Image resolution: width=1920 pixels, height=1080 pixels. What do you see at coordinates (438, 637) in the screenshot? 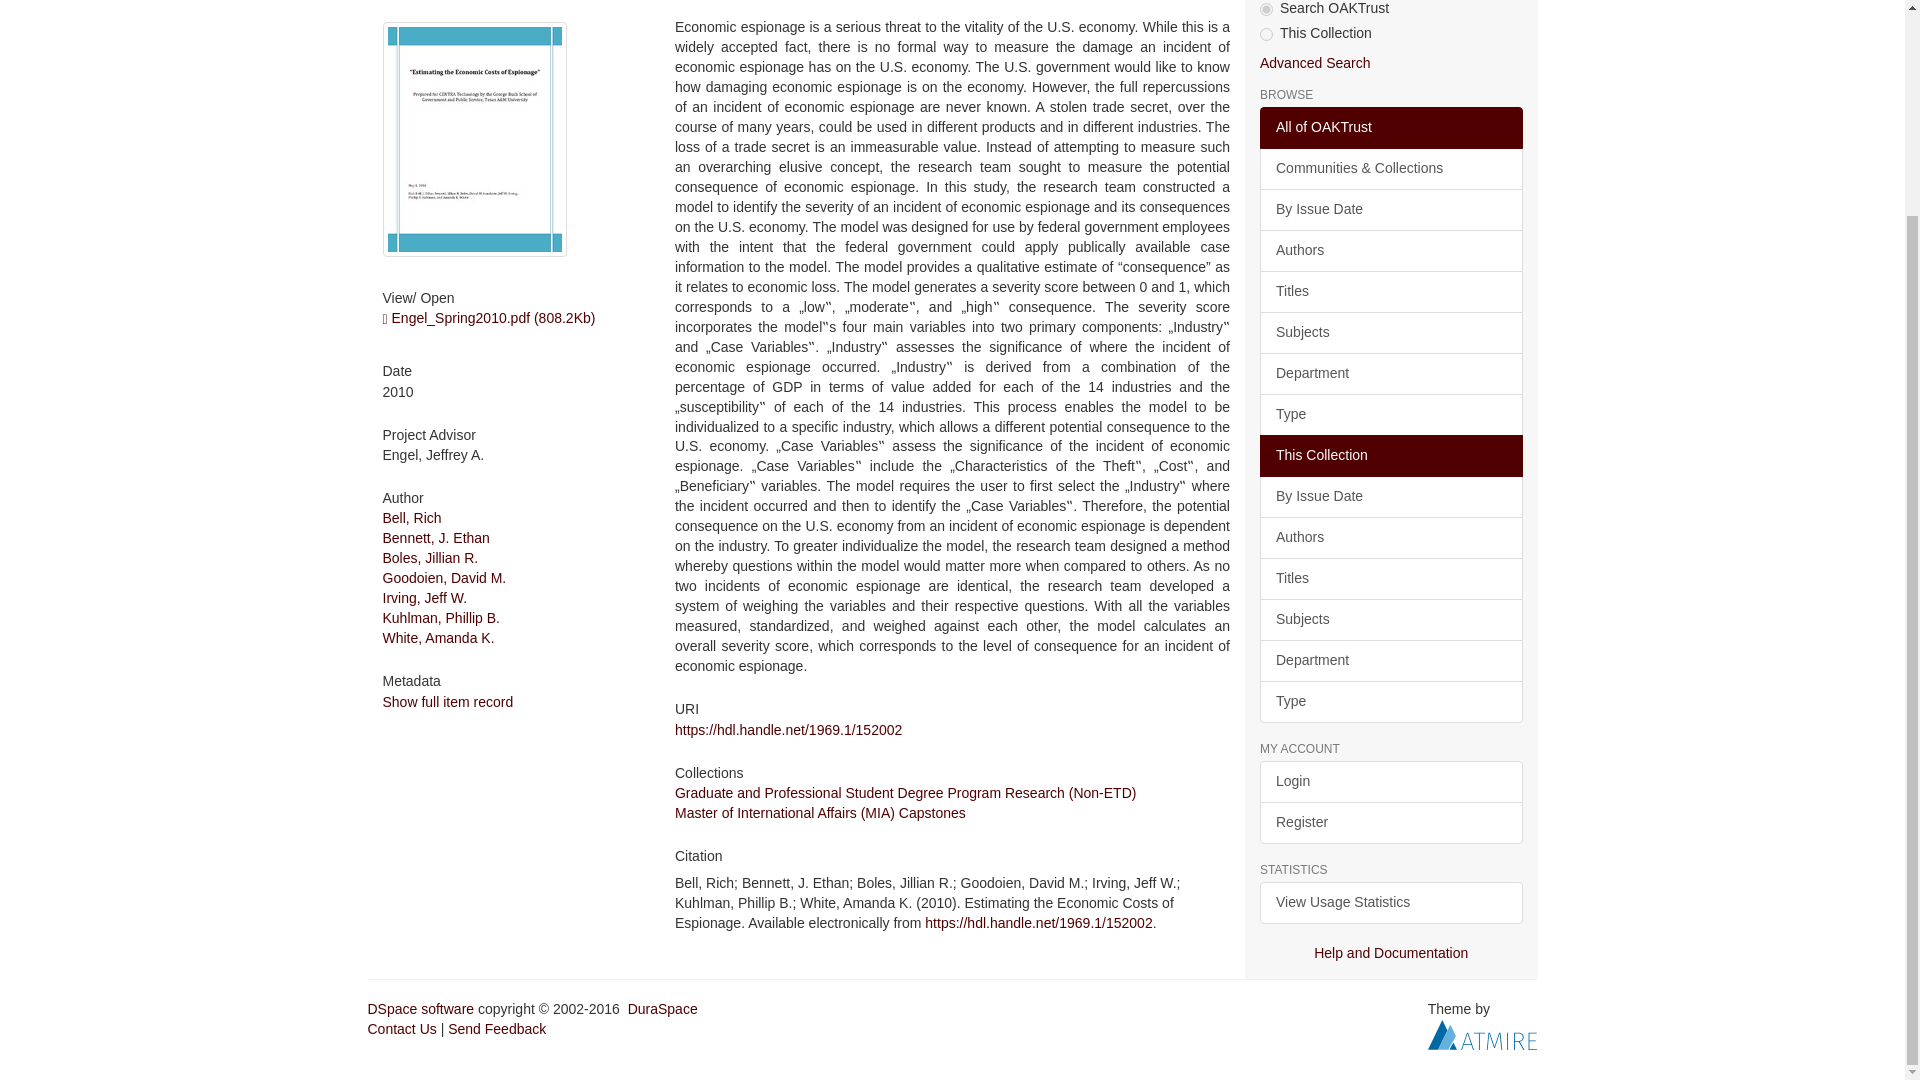
I see `White, Amanda K.` at bounding box center [438, 637].